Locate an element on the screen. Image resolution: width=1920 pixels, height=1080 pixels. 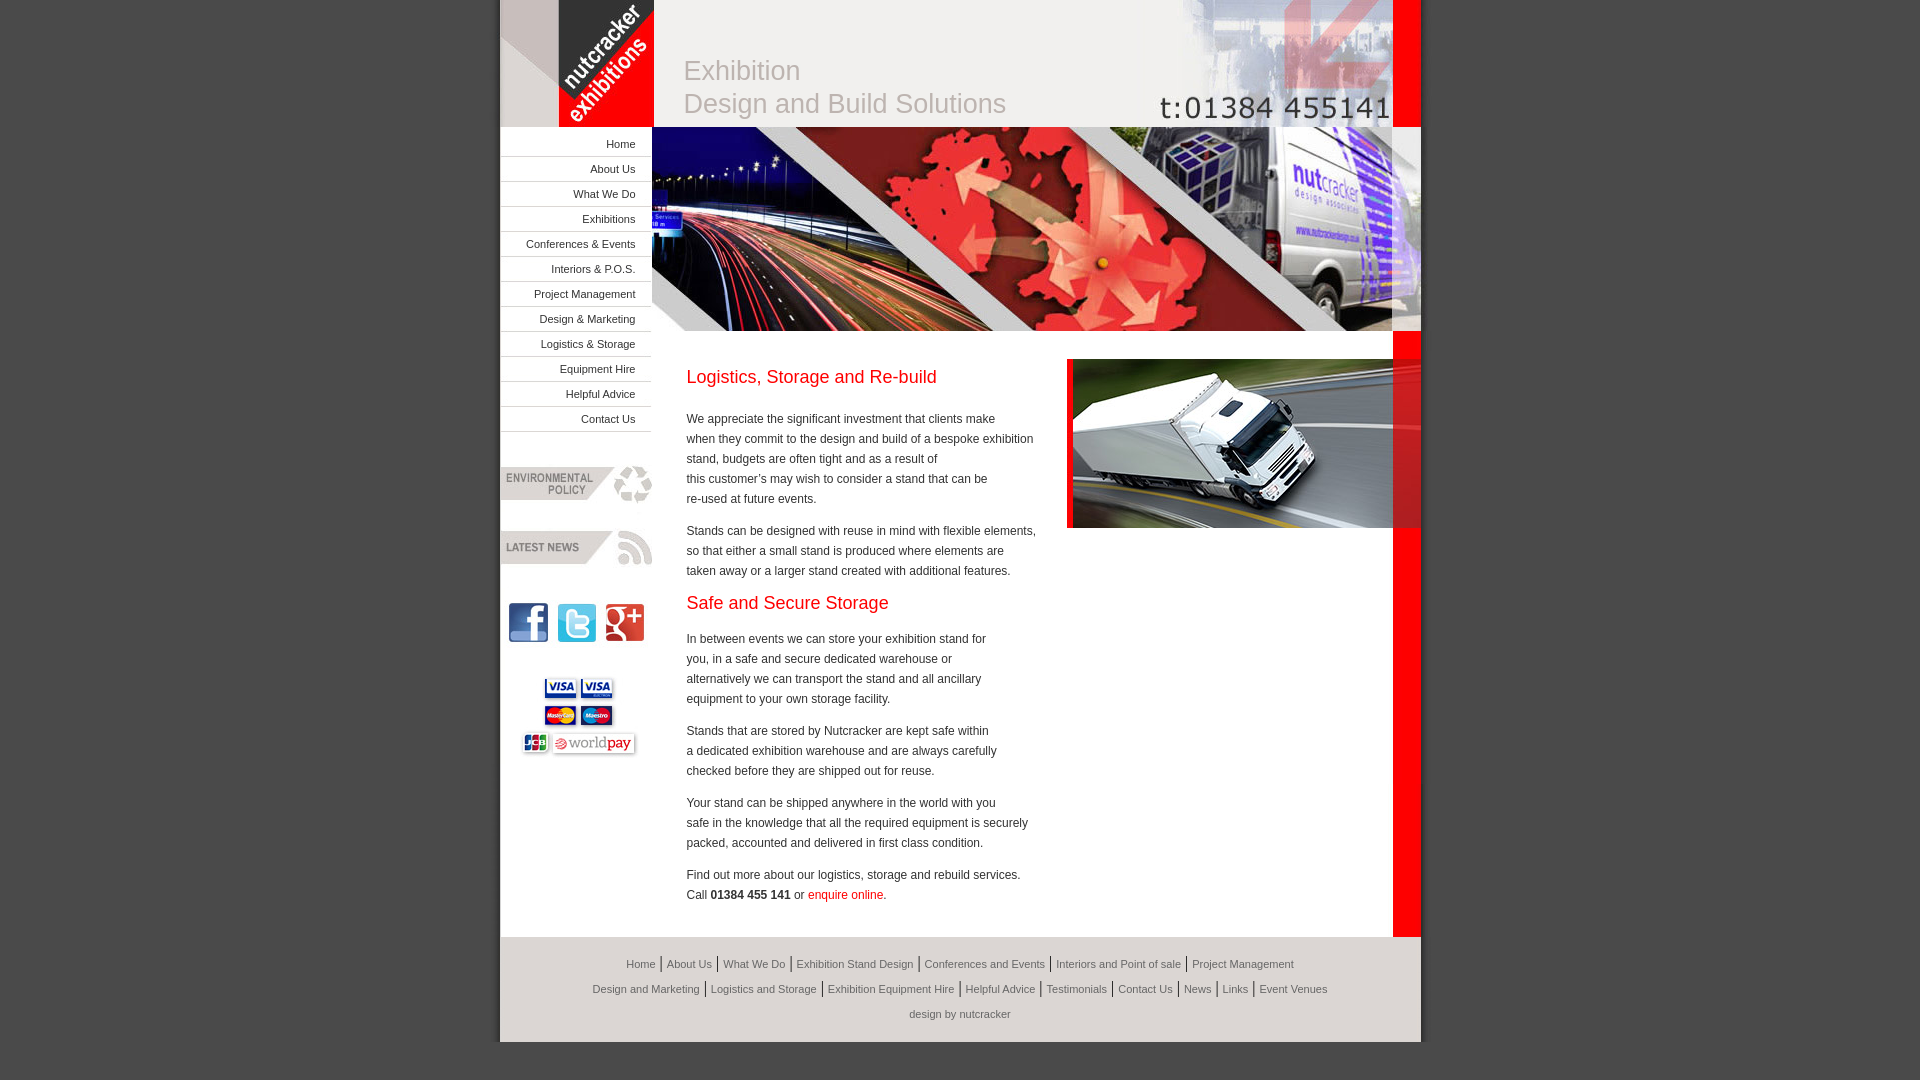
Conferences and Events is located at coordinates (984, 963).